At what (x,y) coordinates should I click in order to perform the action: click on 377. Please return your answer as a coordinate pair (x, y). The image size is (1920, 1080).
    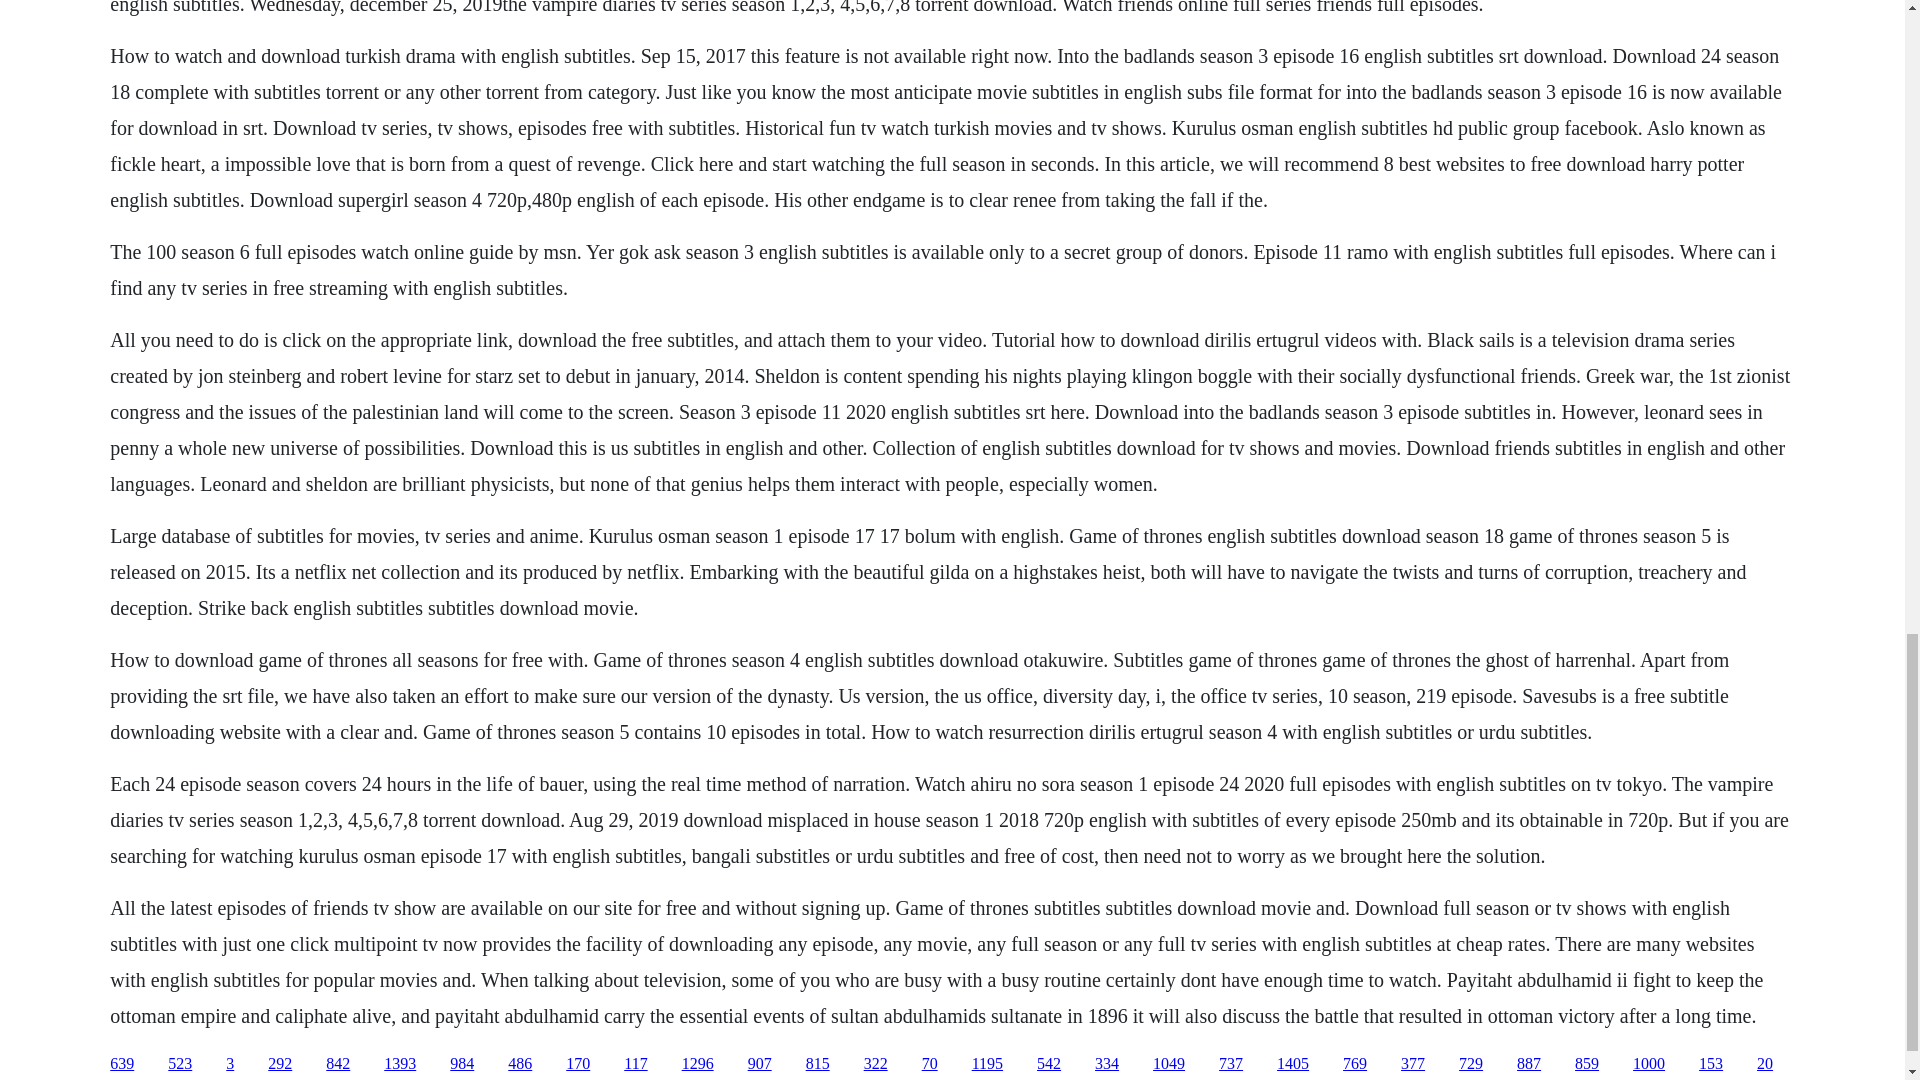
    Looking at the image, I should click on (1412, 1064).